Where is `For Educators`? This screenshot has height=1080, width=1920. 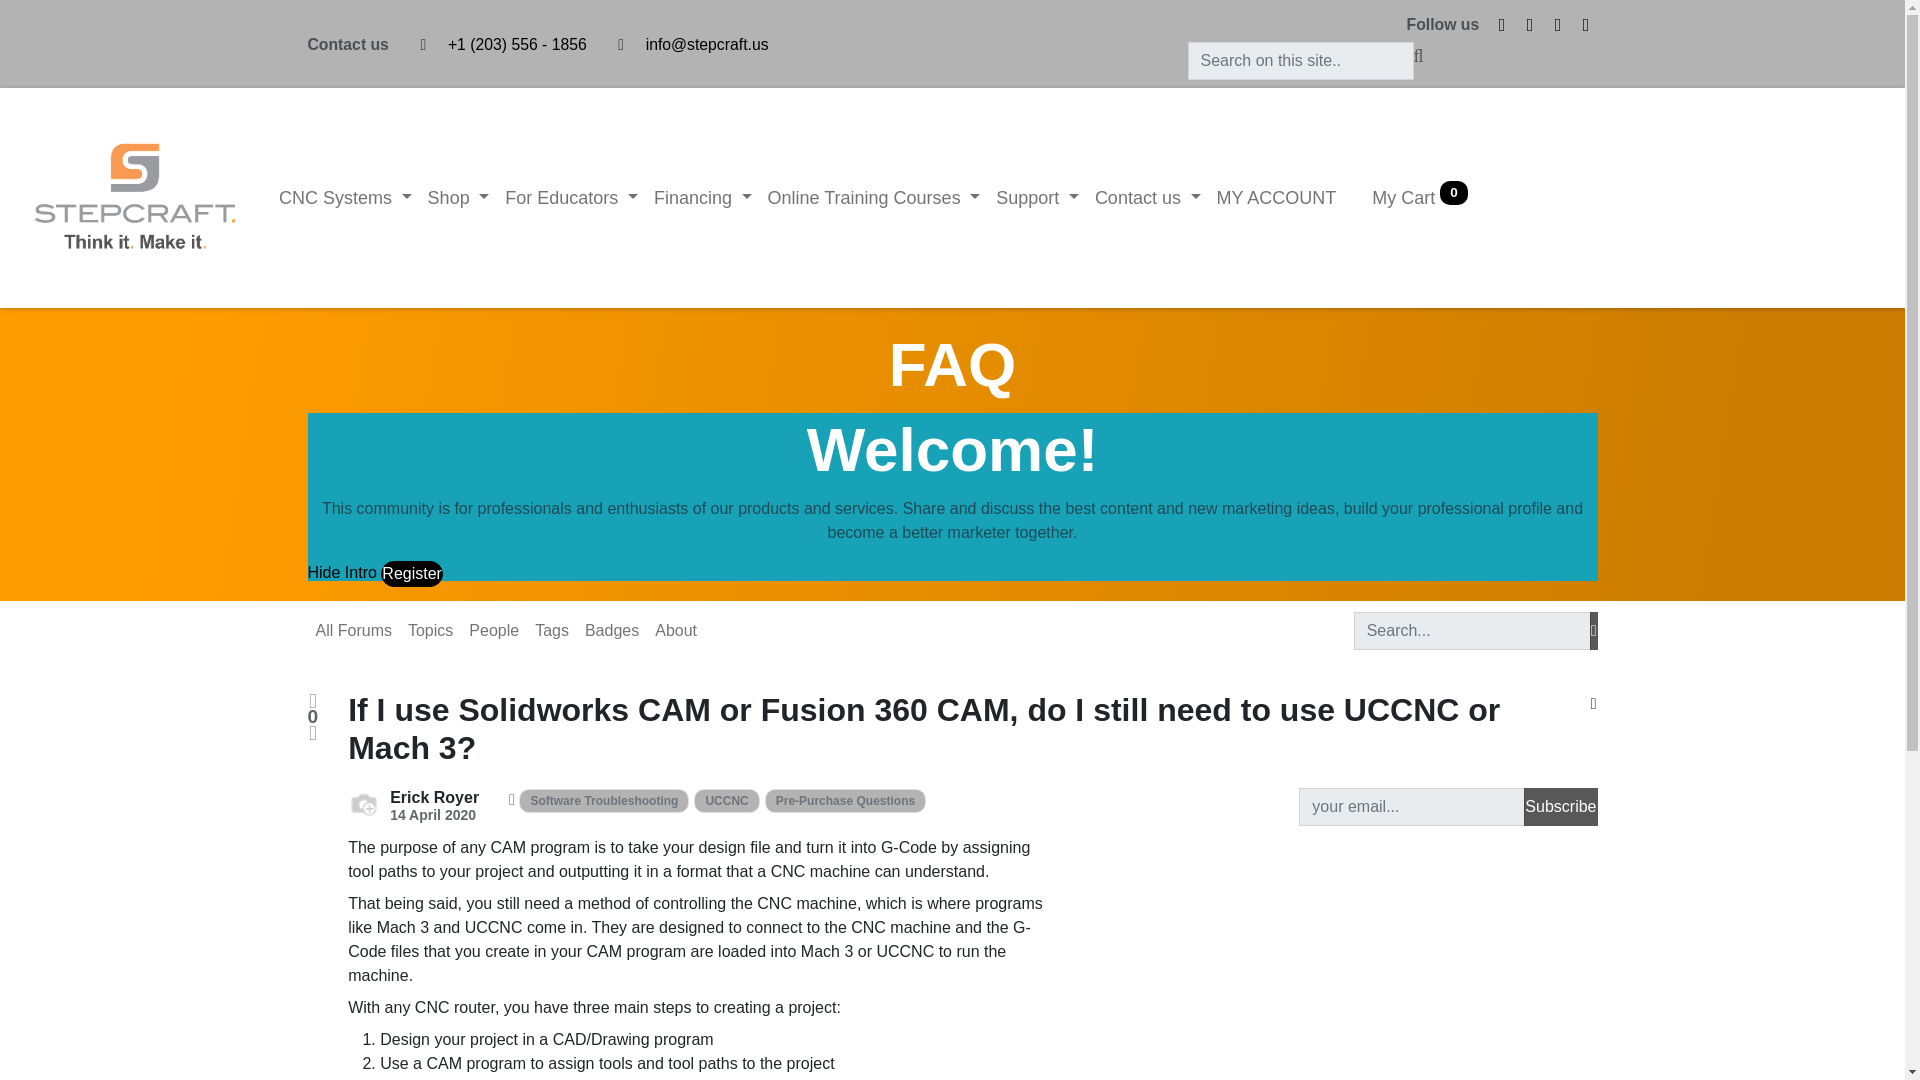
For Educators is located at coordinates (571, 198).